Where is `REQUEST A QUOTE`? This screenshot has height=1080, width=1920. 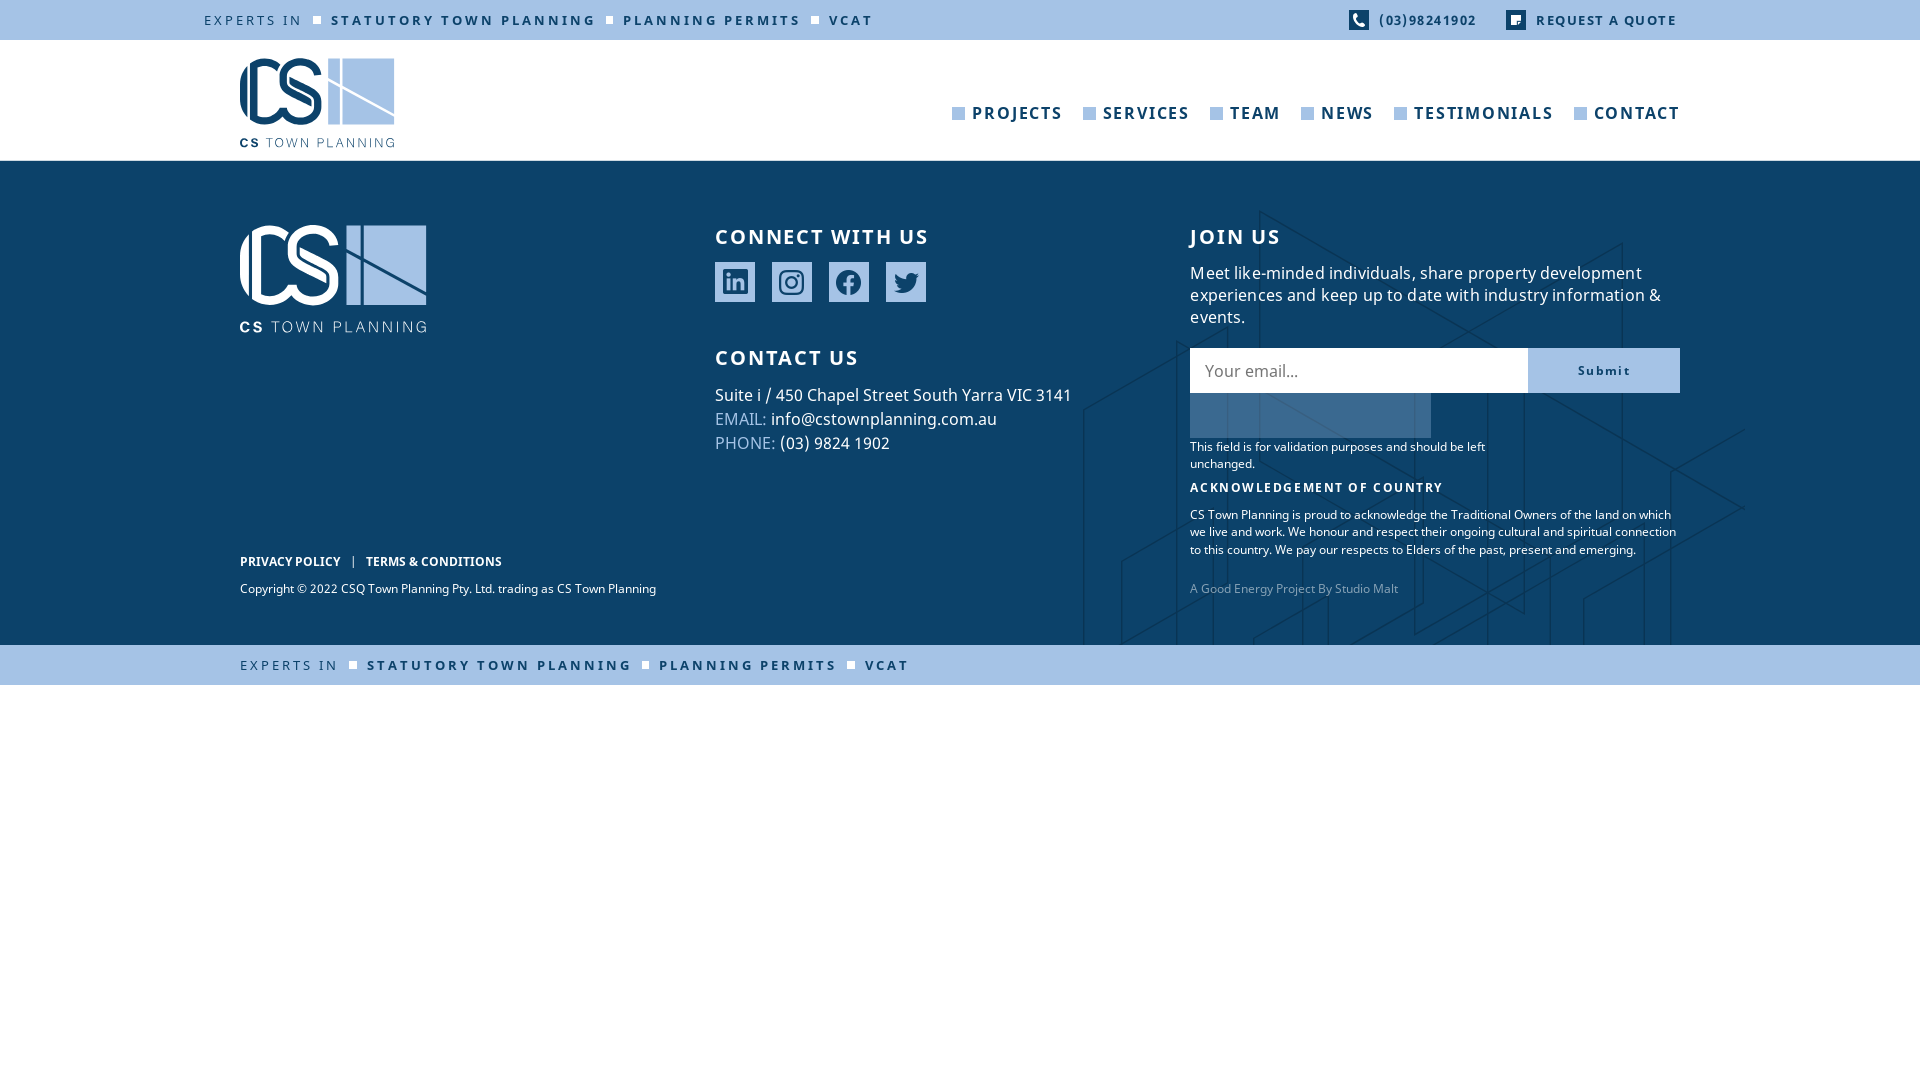
REQUEST A QUOTE is located at coordinates (1591, 20).